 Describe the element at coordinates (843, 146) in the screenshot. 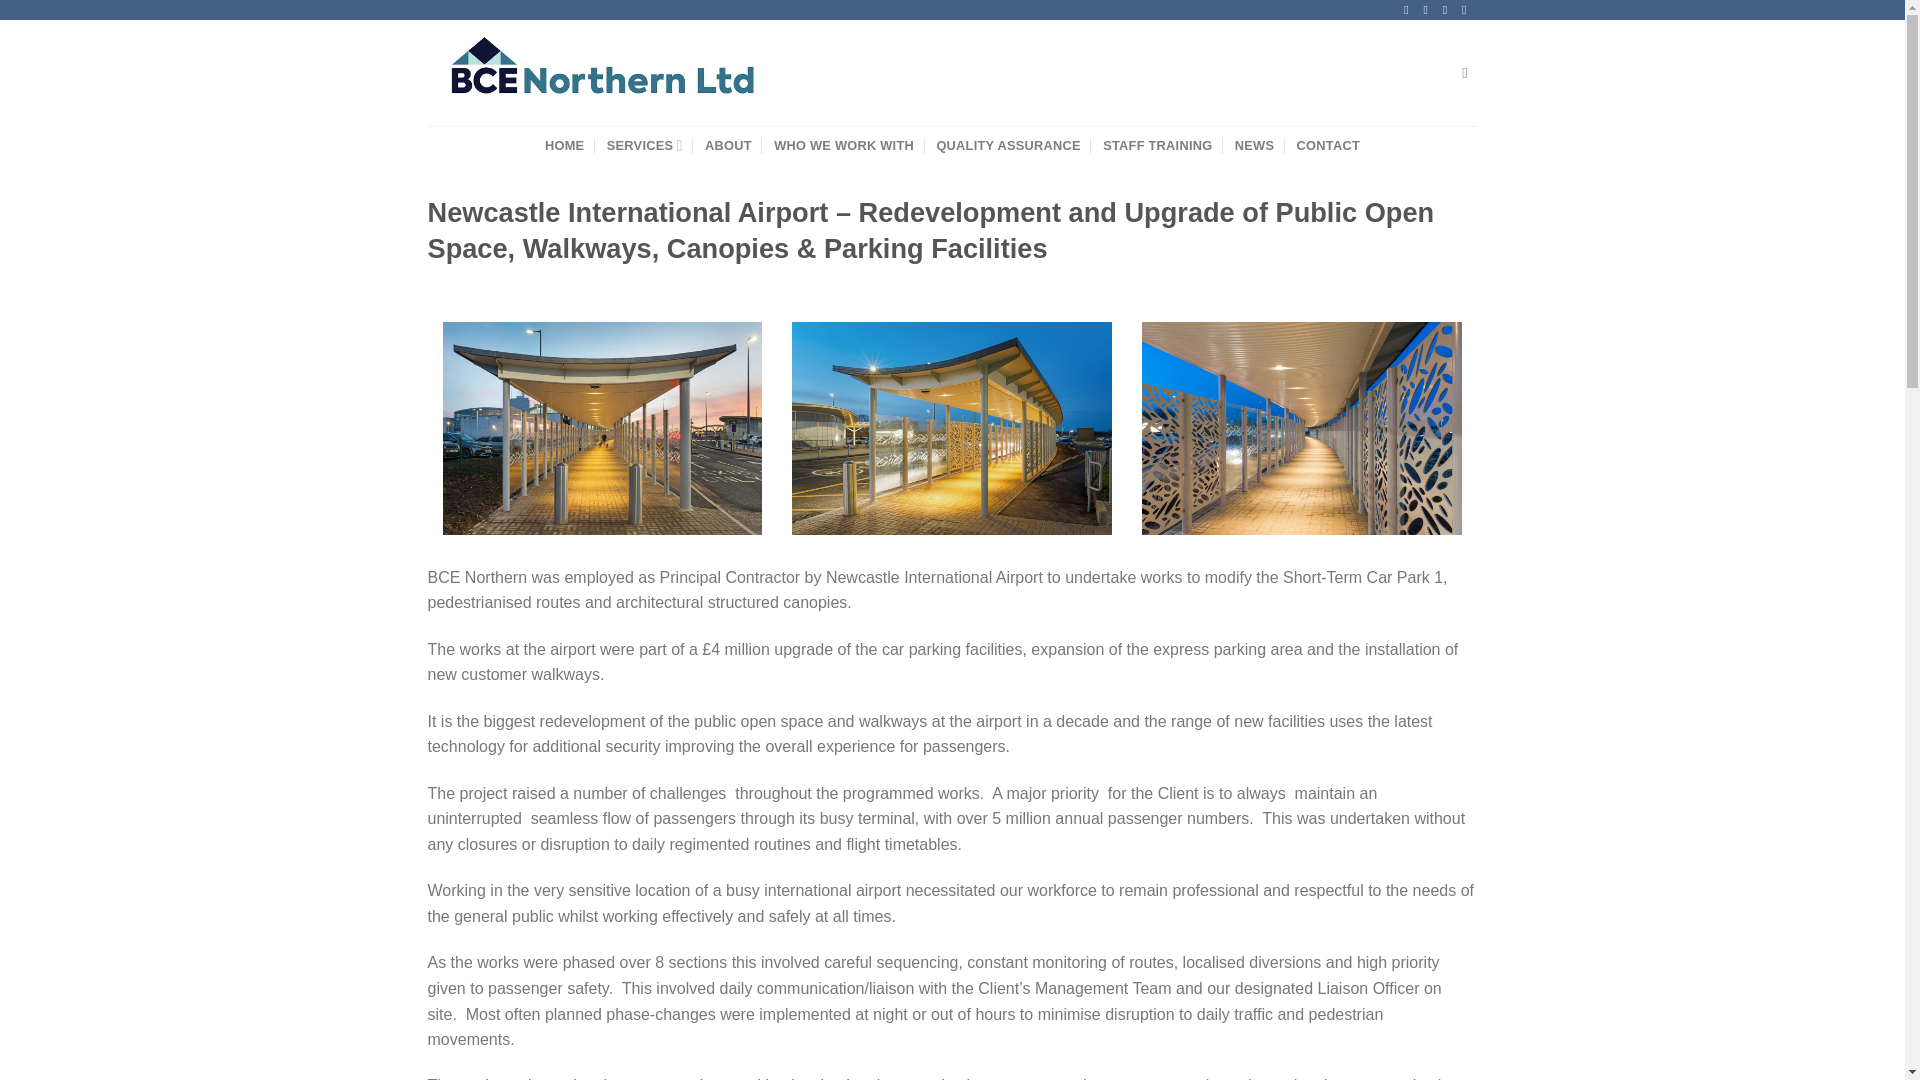

I see `WHO WE WORK WITH` at that location.